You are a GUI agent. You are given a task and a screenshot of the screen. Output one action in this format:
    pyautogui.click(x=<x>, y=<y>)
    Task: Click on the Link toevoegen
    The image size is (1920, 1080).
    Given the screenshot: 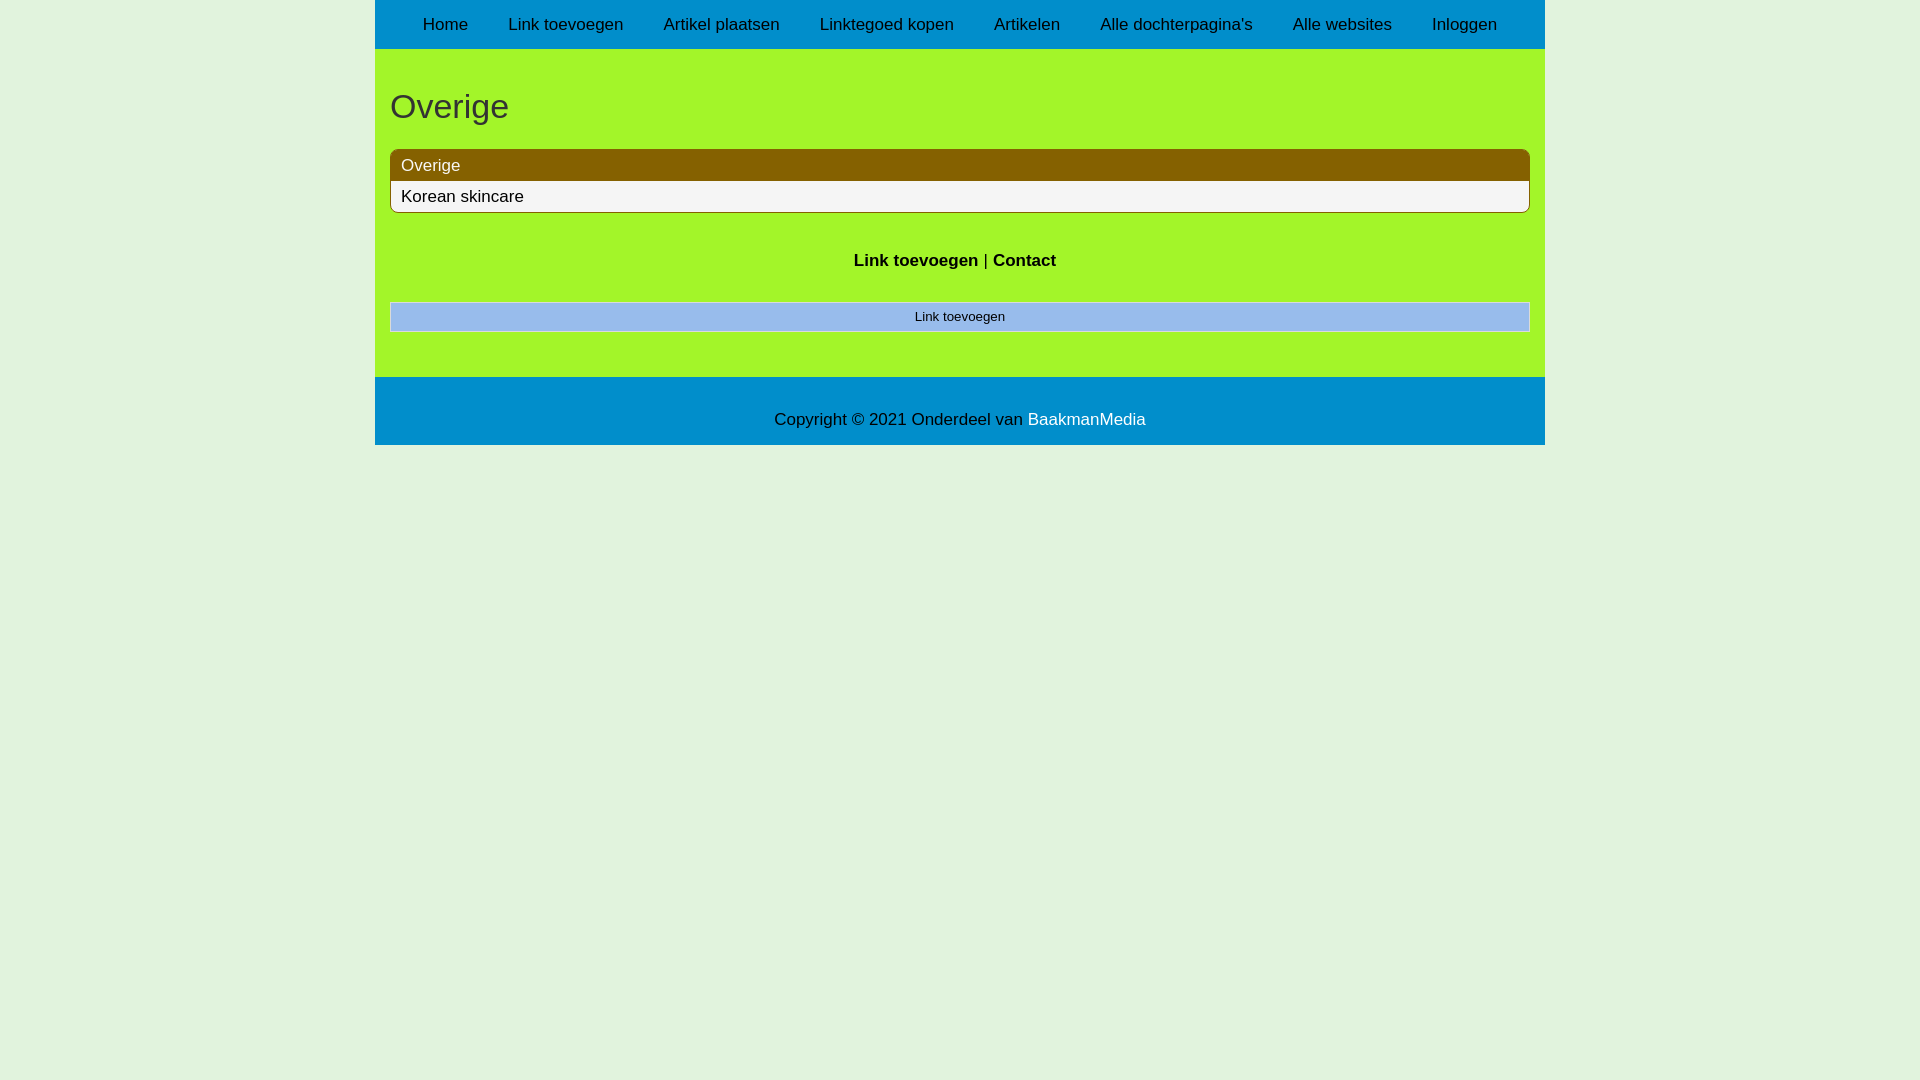 What is the action you would take?
    pyautogui.click(x=916, y=260)
    